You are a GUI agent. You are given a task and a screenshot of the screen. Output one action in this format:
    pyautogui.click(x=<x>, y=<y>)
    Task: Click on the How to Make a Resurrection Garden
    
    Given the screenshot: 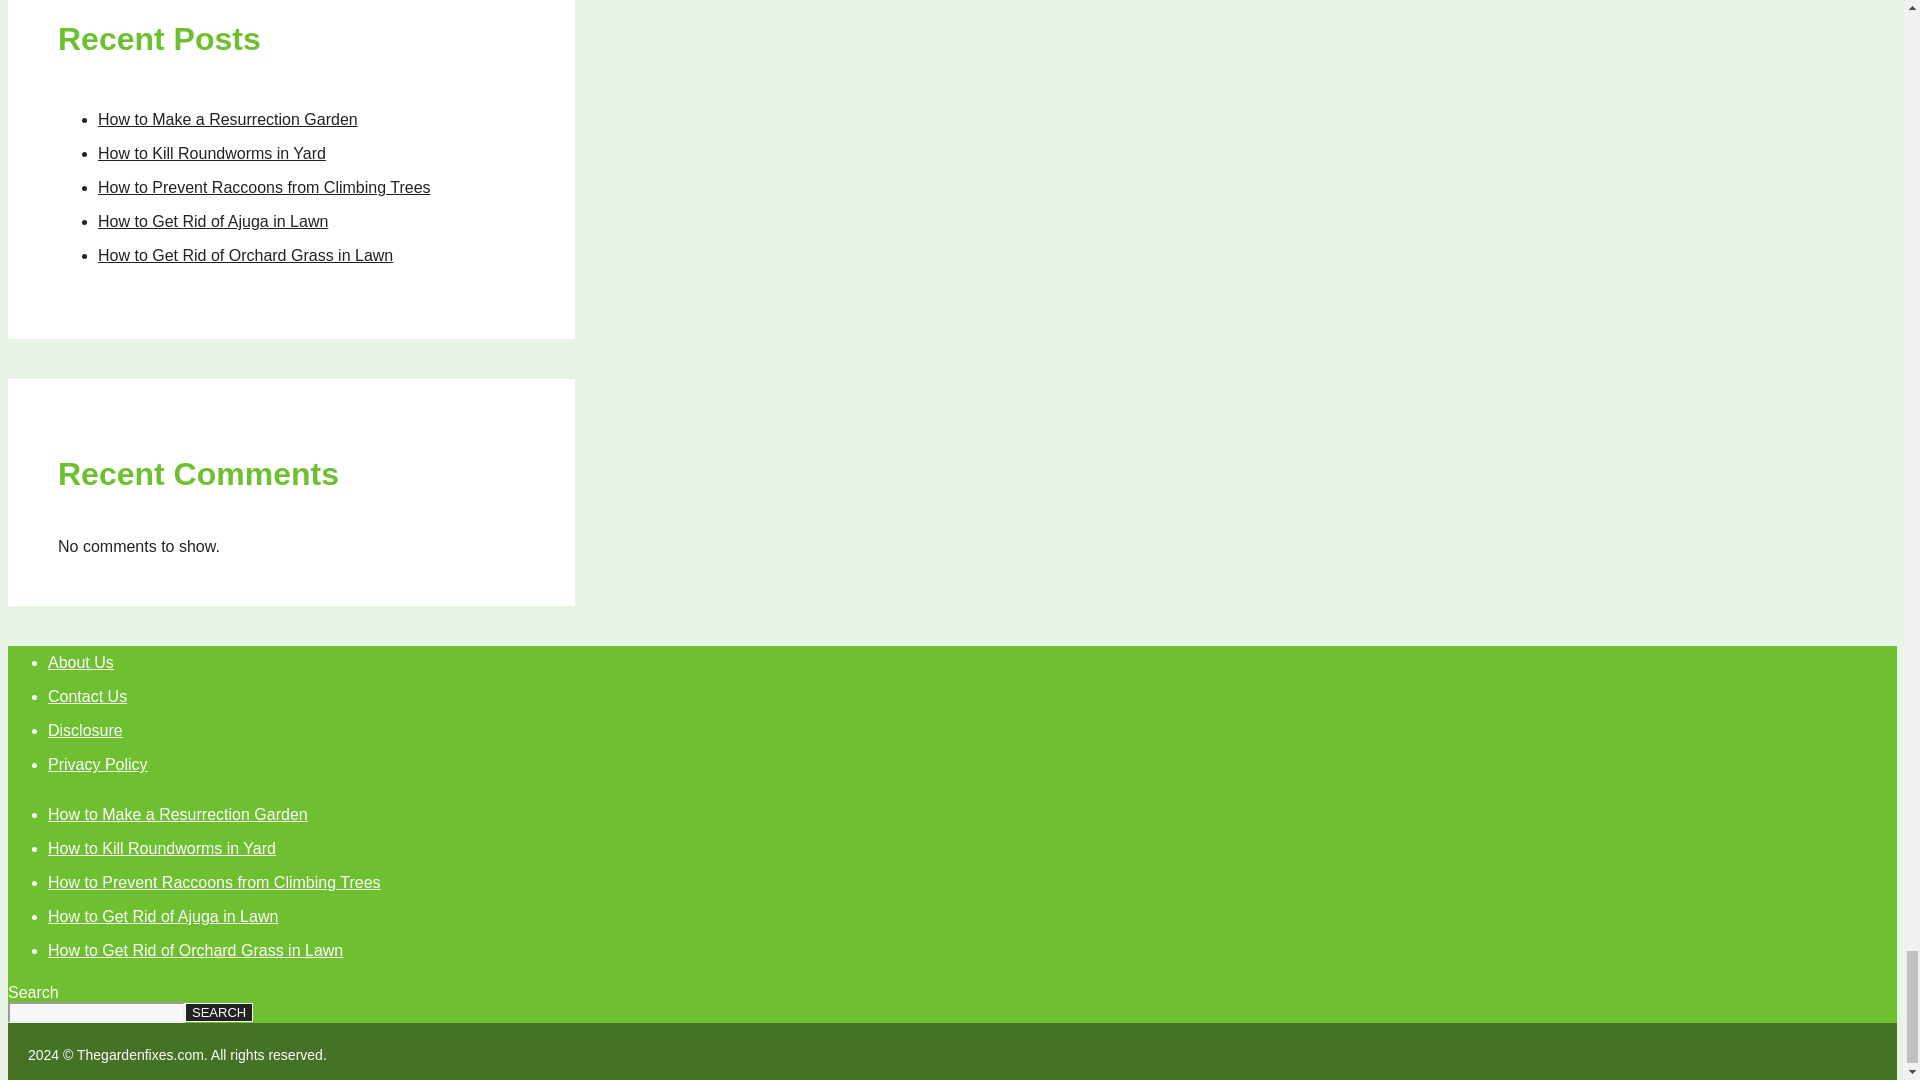 What is the action you would take?
    pyautogui.click(x=178, y=814)
    